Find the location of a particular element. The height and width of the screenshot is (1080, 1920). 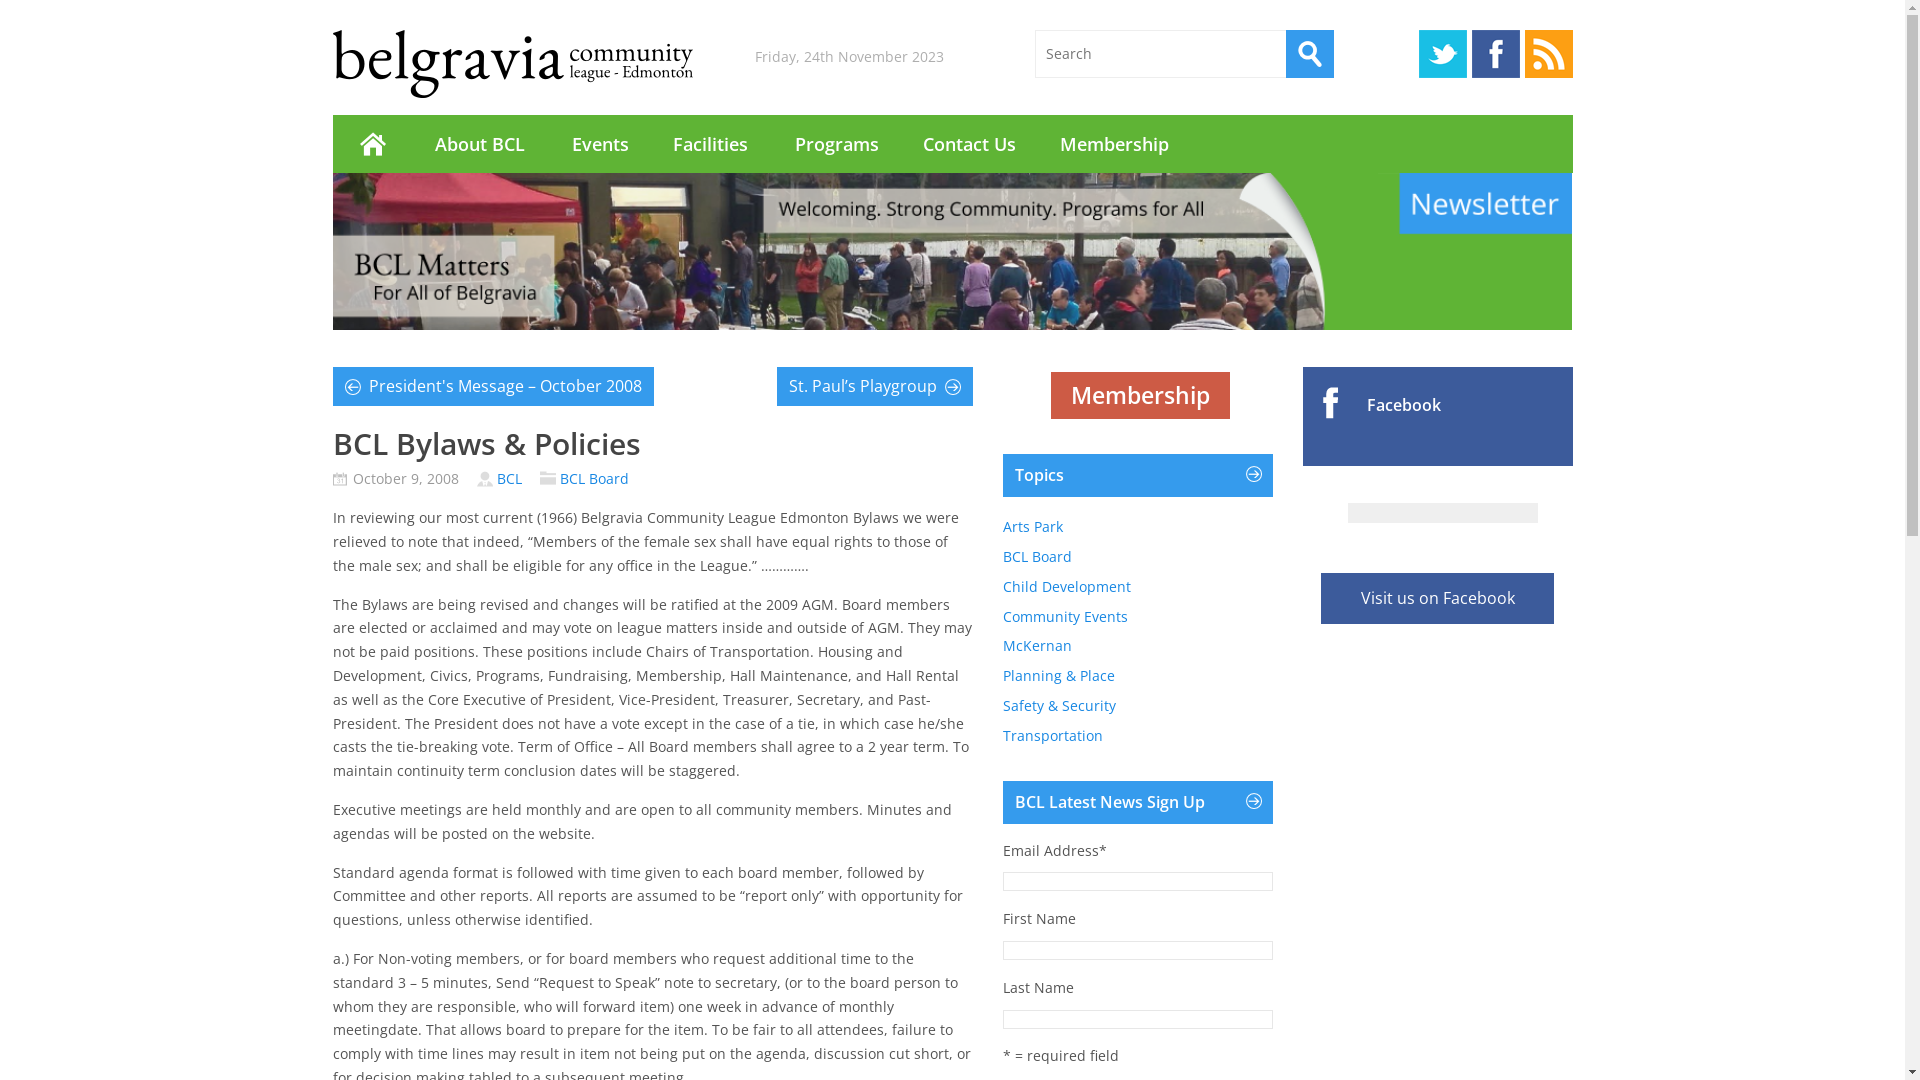

Transportation is located at coordinates (1052, 736).